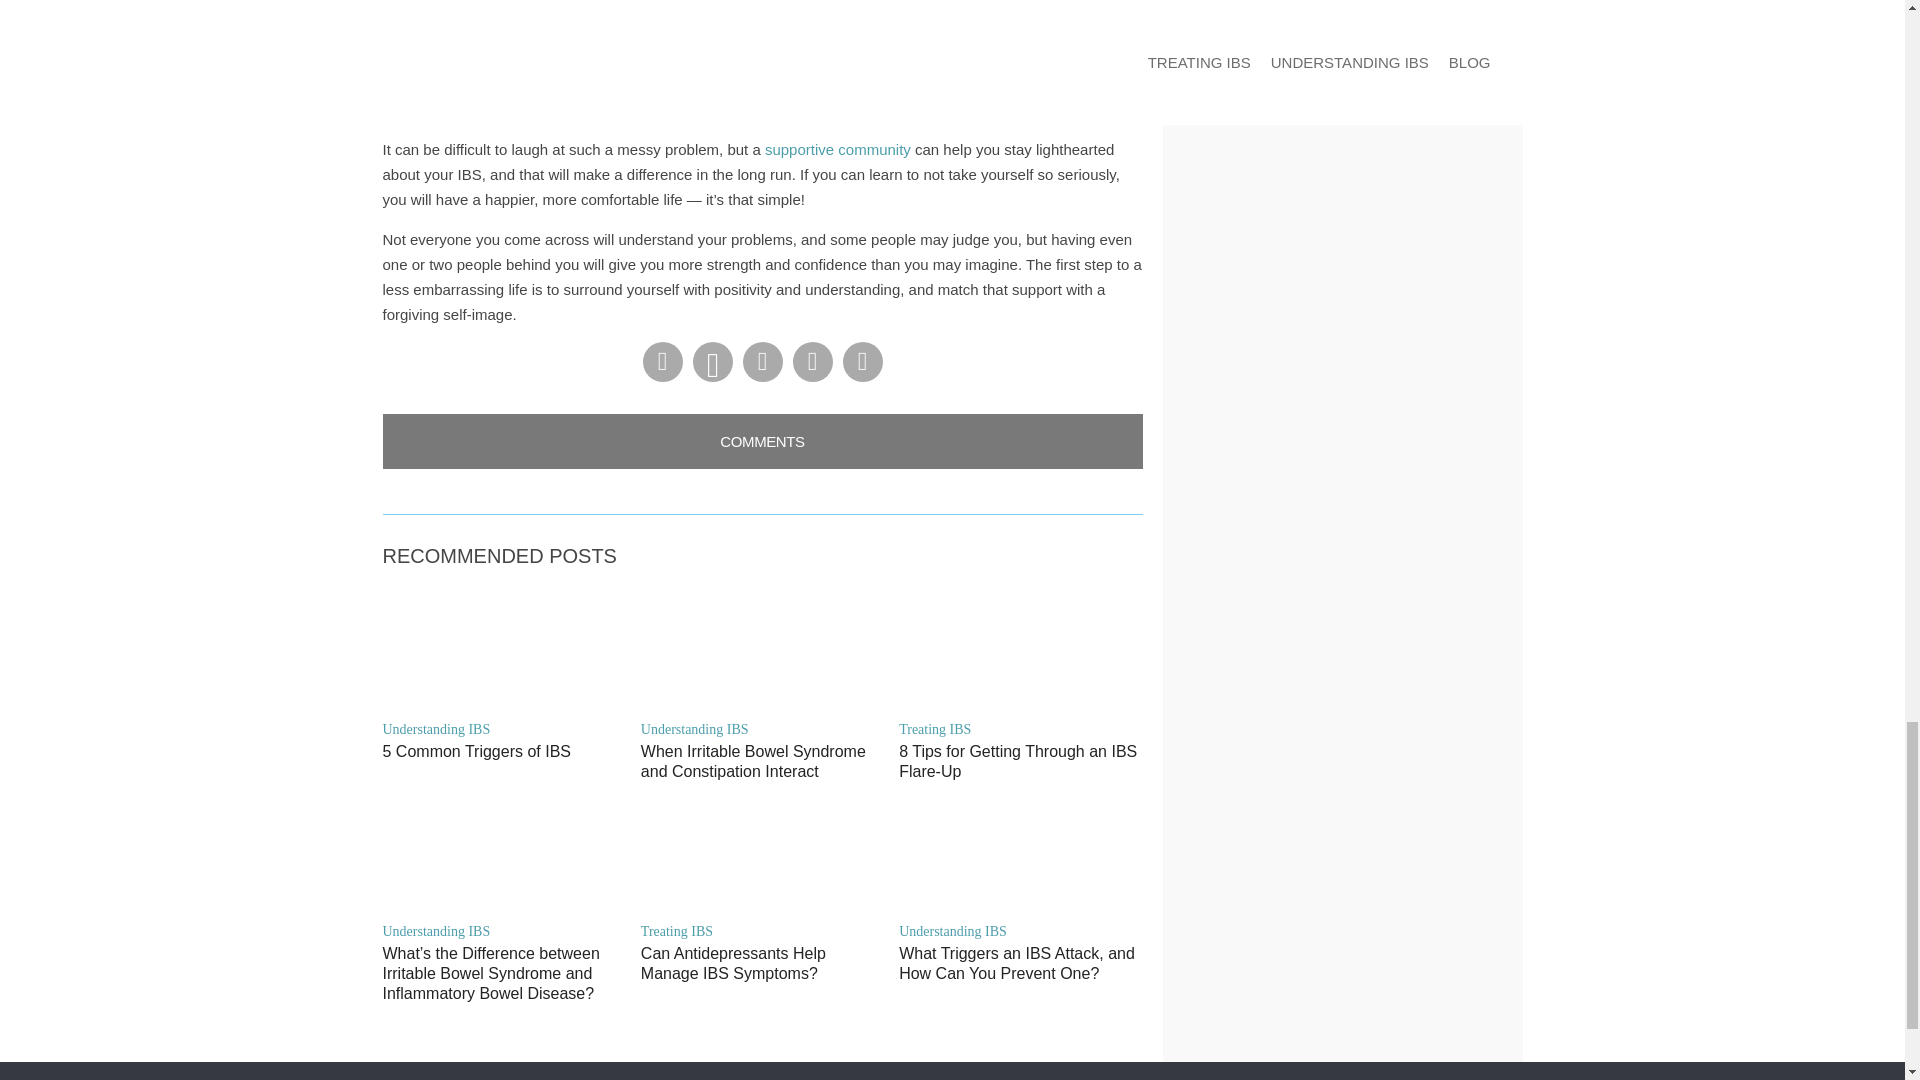  I want to click on 5 Common Triggers of IBS, so click(504, 752).